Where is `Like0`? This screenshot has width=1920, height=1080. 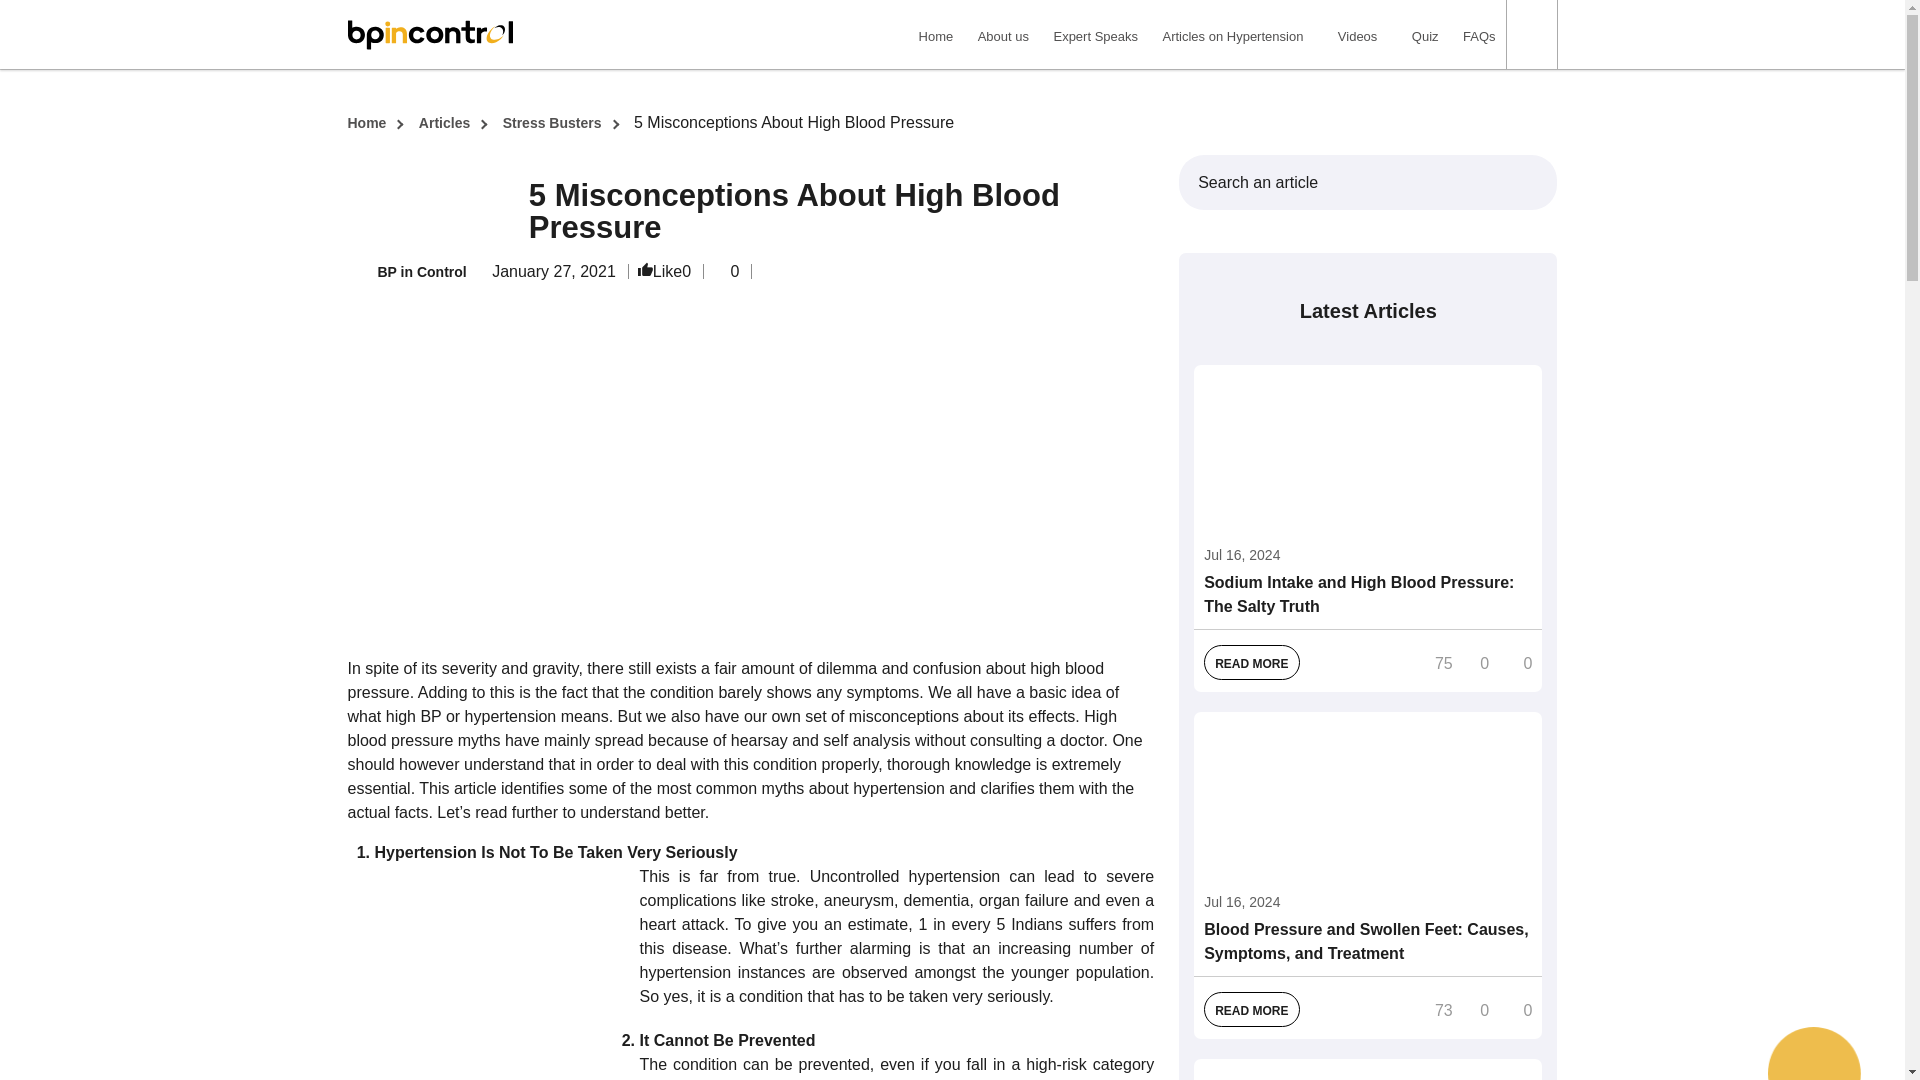 Like0 is located at coordinates (664, 272).